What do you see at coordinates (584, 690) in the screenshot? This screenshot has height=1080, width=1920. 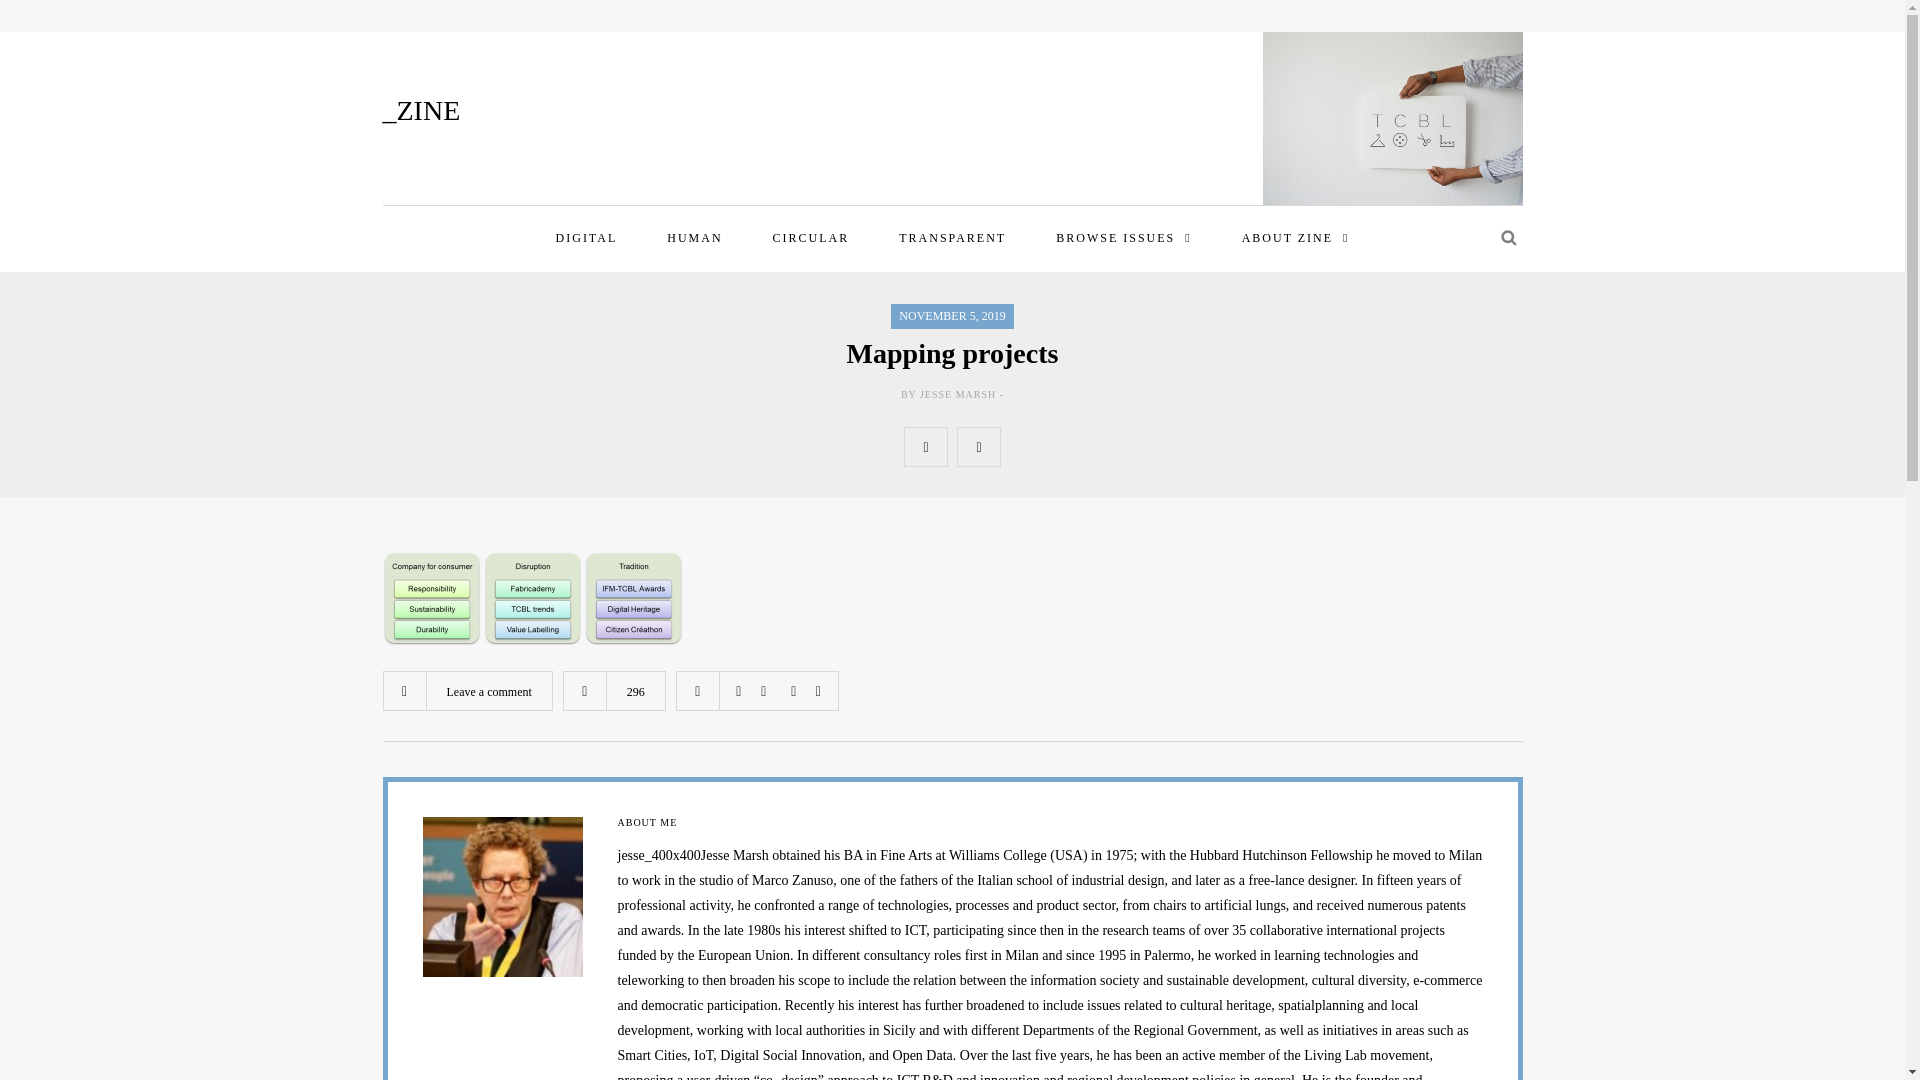 I see `Post views` at bounding box center [584, 690].